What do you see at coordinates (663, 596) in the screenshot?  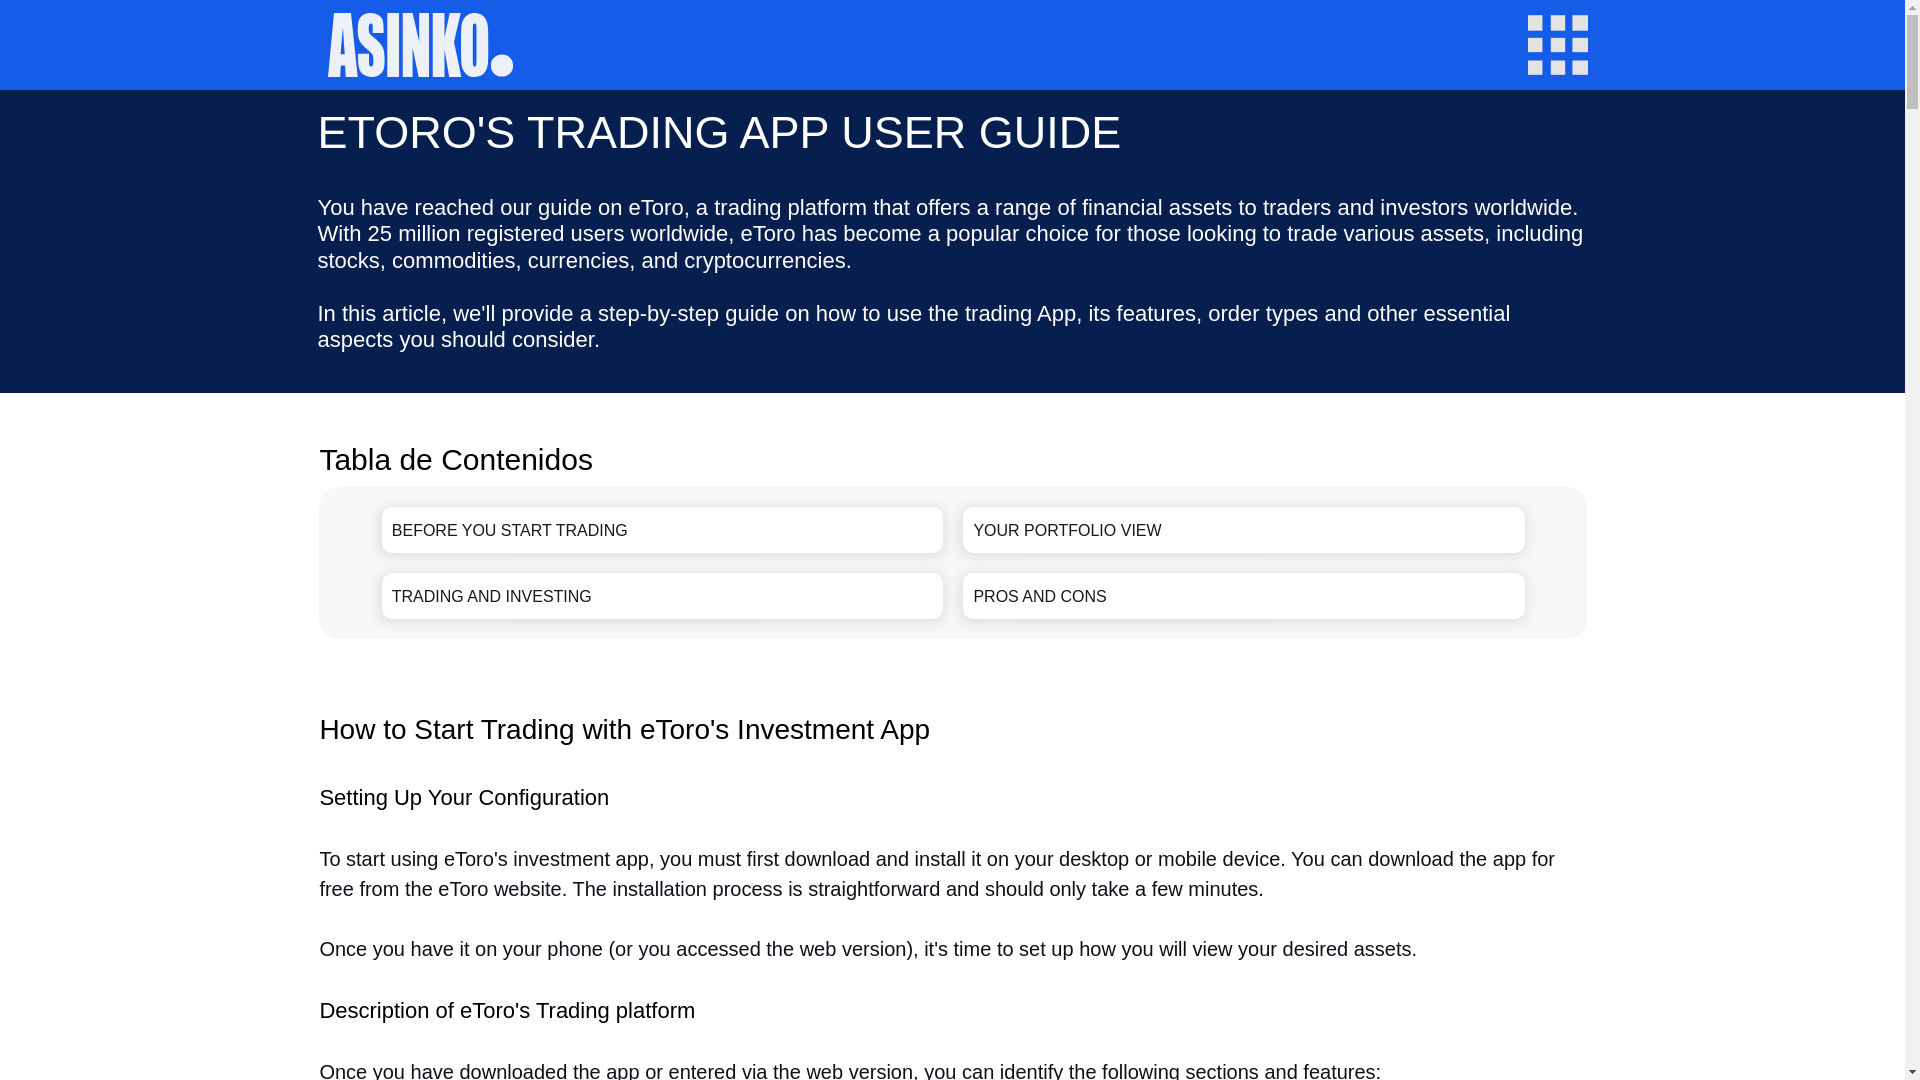 I see `TRADING AND INVESTING` at bounding box center [663, 596].